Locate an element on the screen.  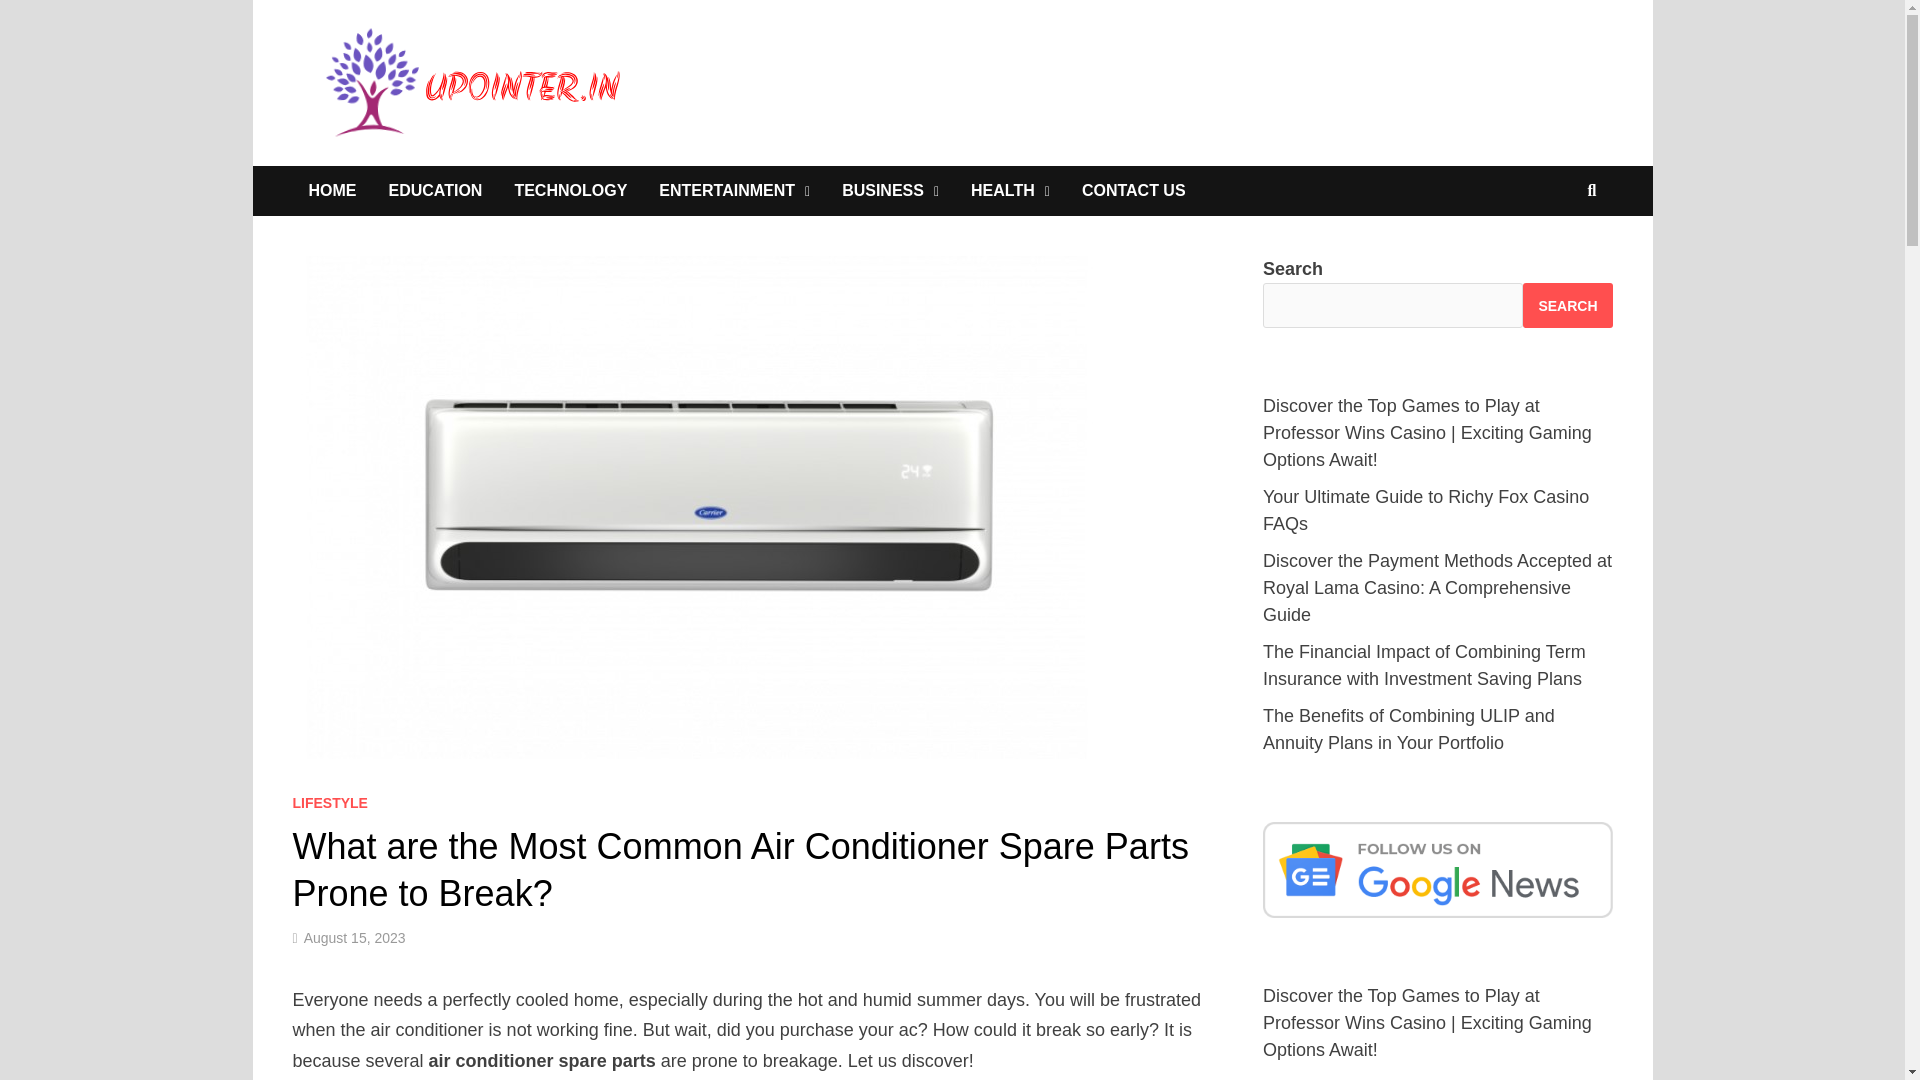
EDUCATION is located at coordinates (434, 191).